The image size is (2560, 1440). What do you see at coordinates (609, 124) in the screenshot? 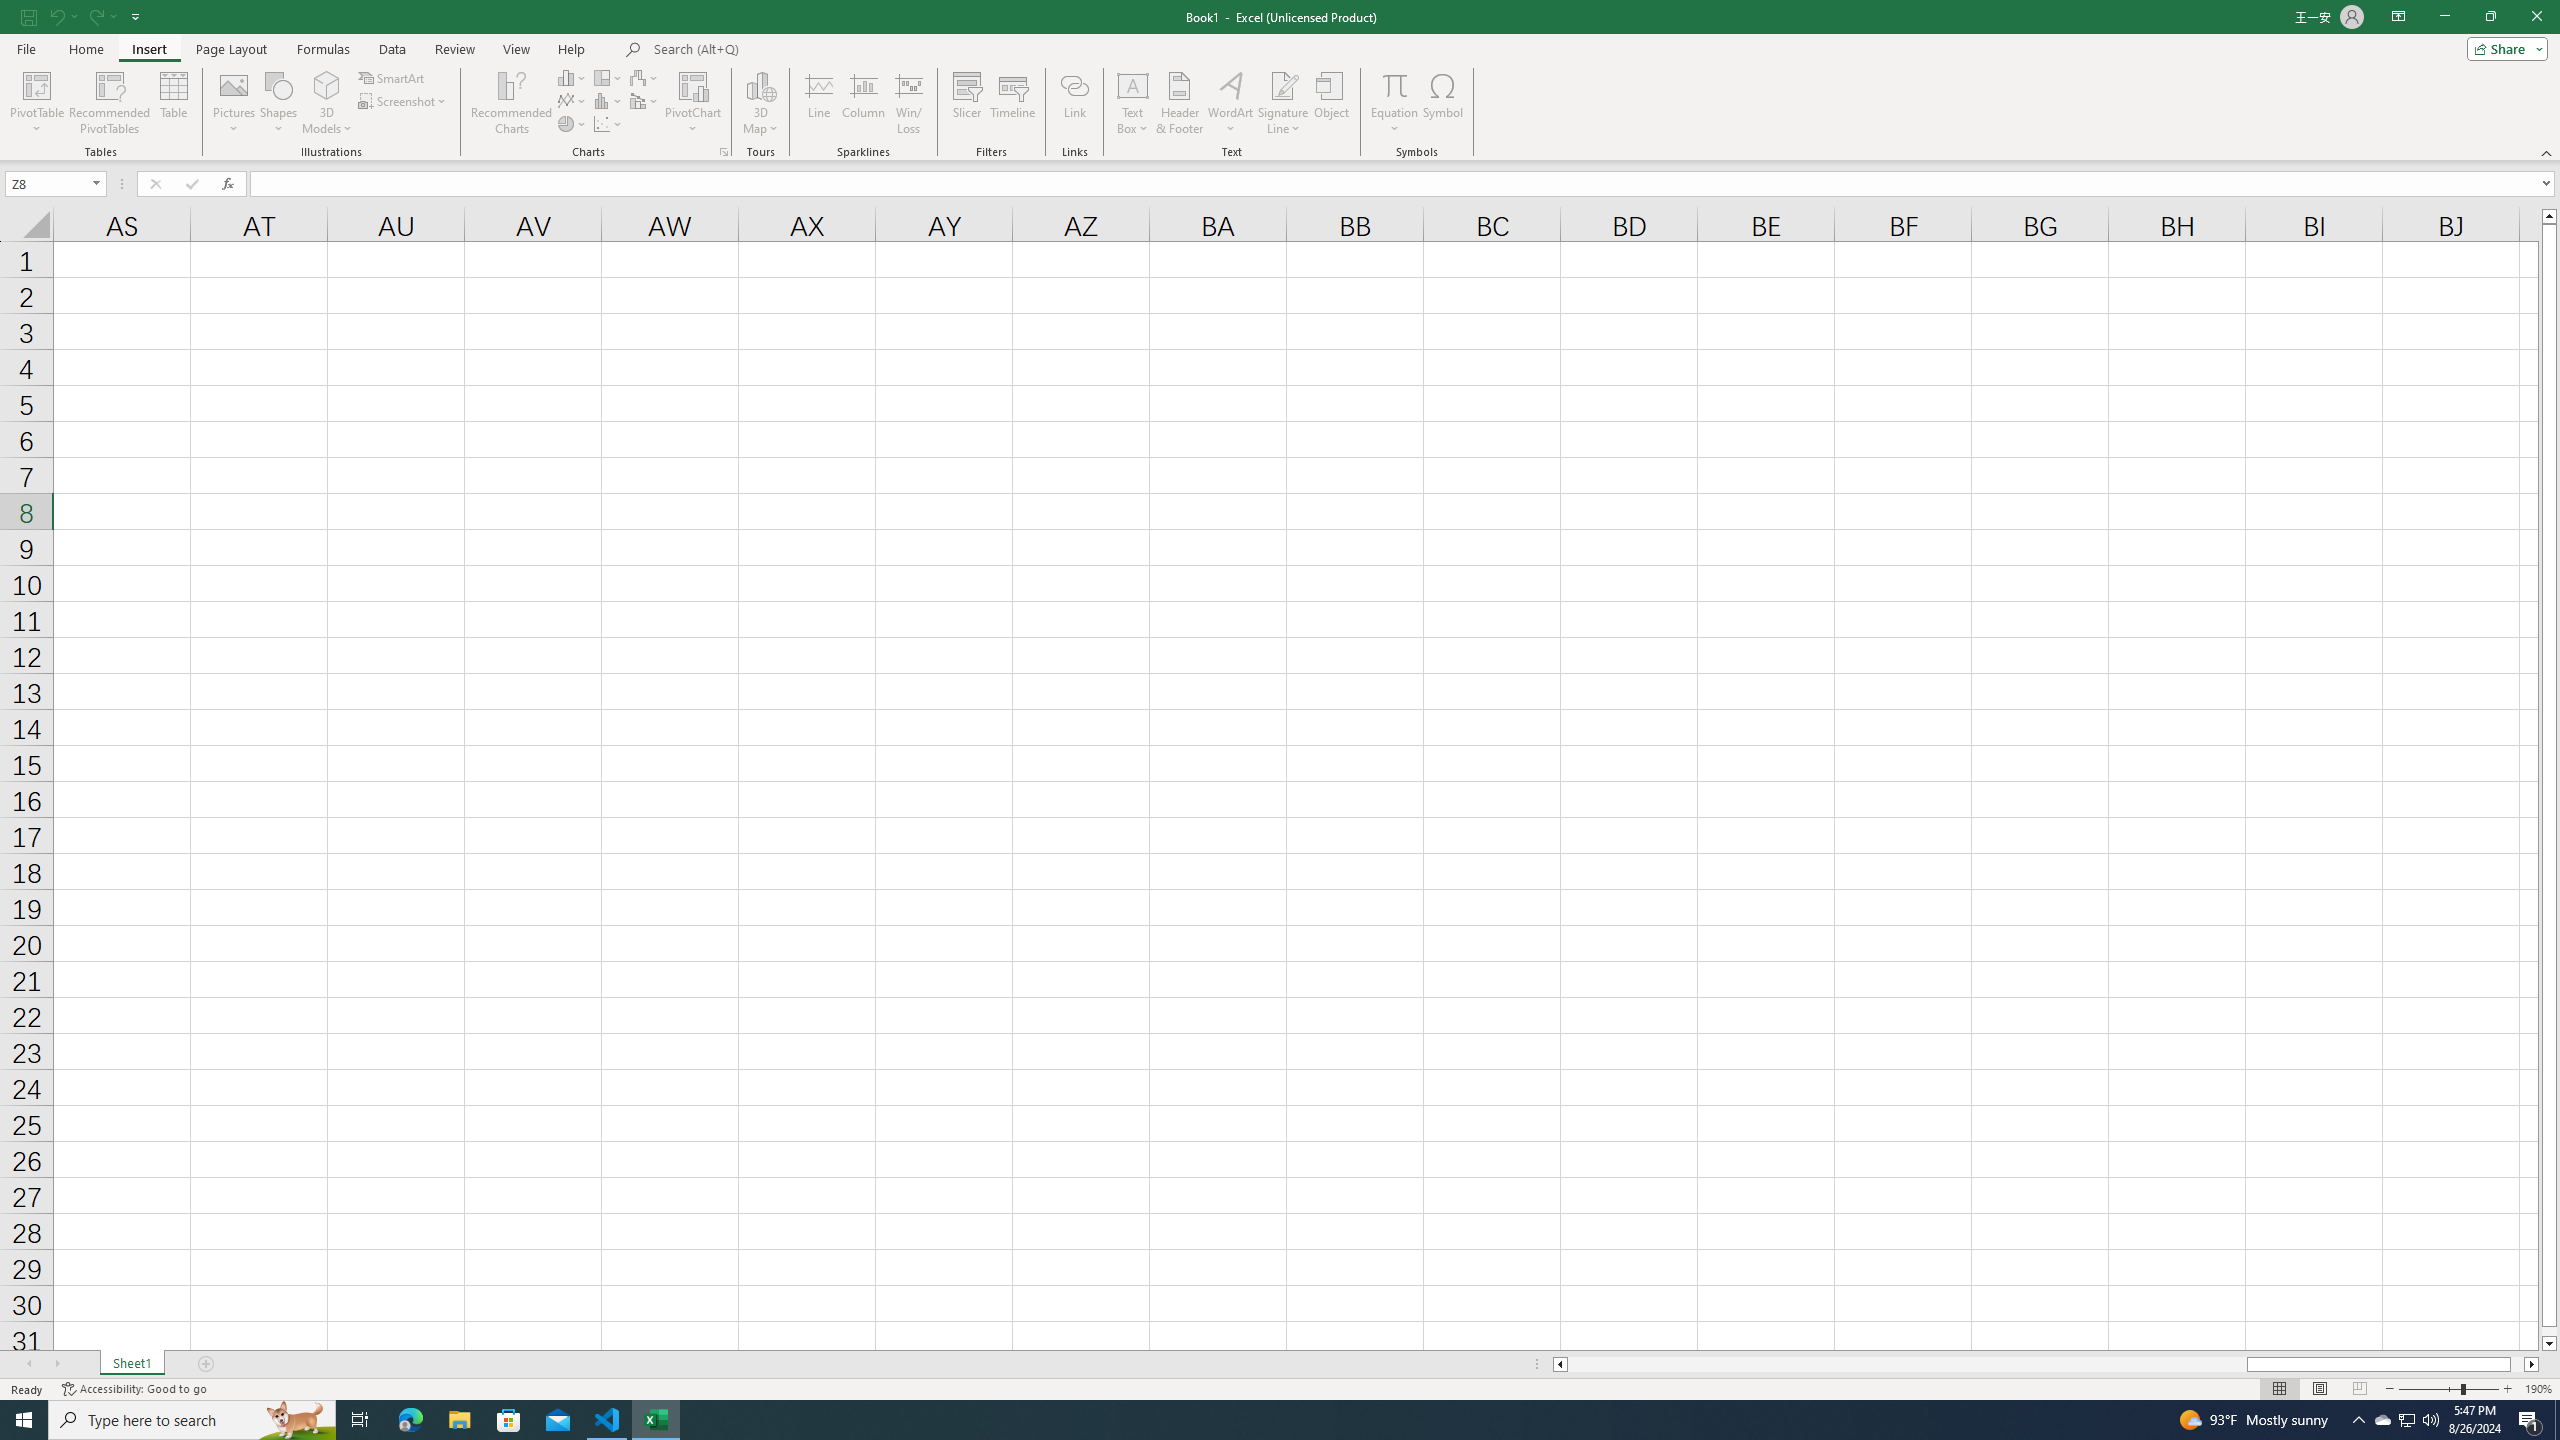
I see `Insert Scatter (X, Y) or Bubble Chart` at bounding box center [609, 124].